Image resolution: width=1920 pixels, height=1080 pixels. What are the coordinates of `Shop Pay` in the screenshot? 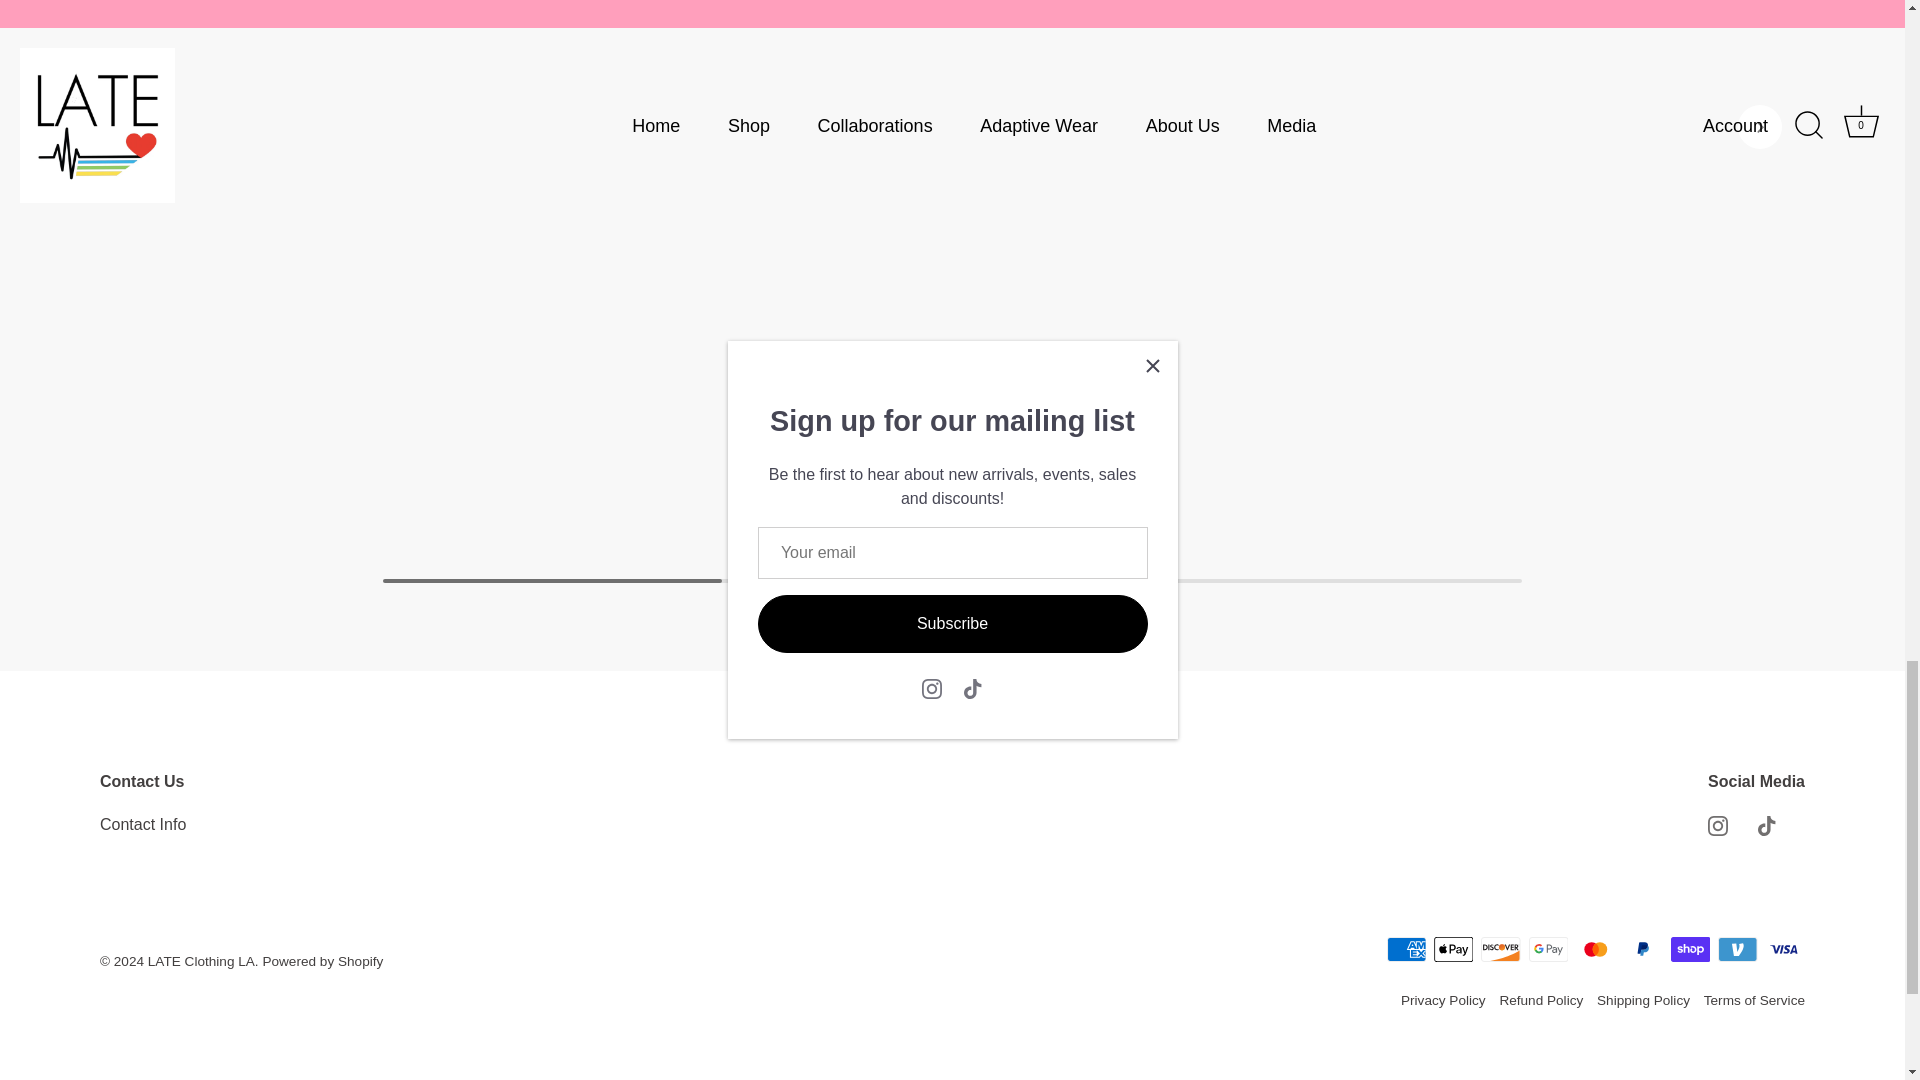 It's located at (1690, 950).